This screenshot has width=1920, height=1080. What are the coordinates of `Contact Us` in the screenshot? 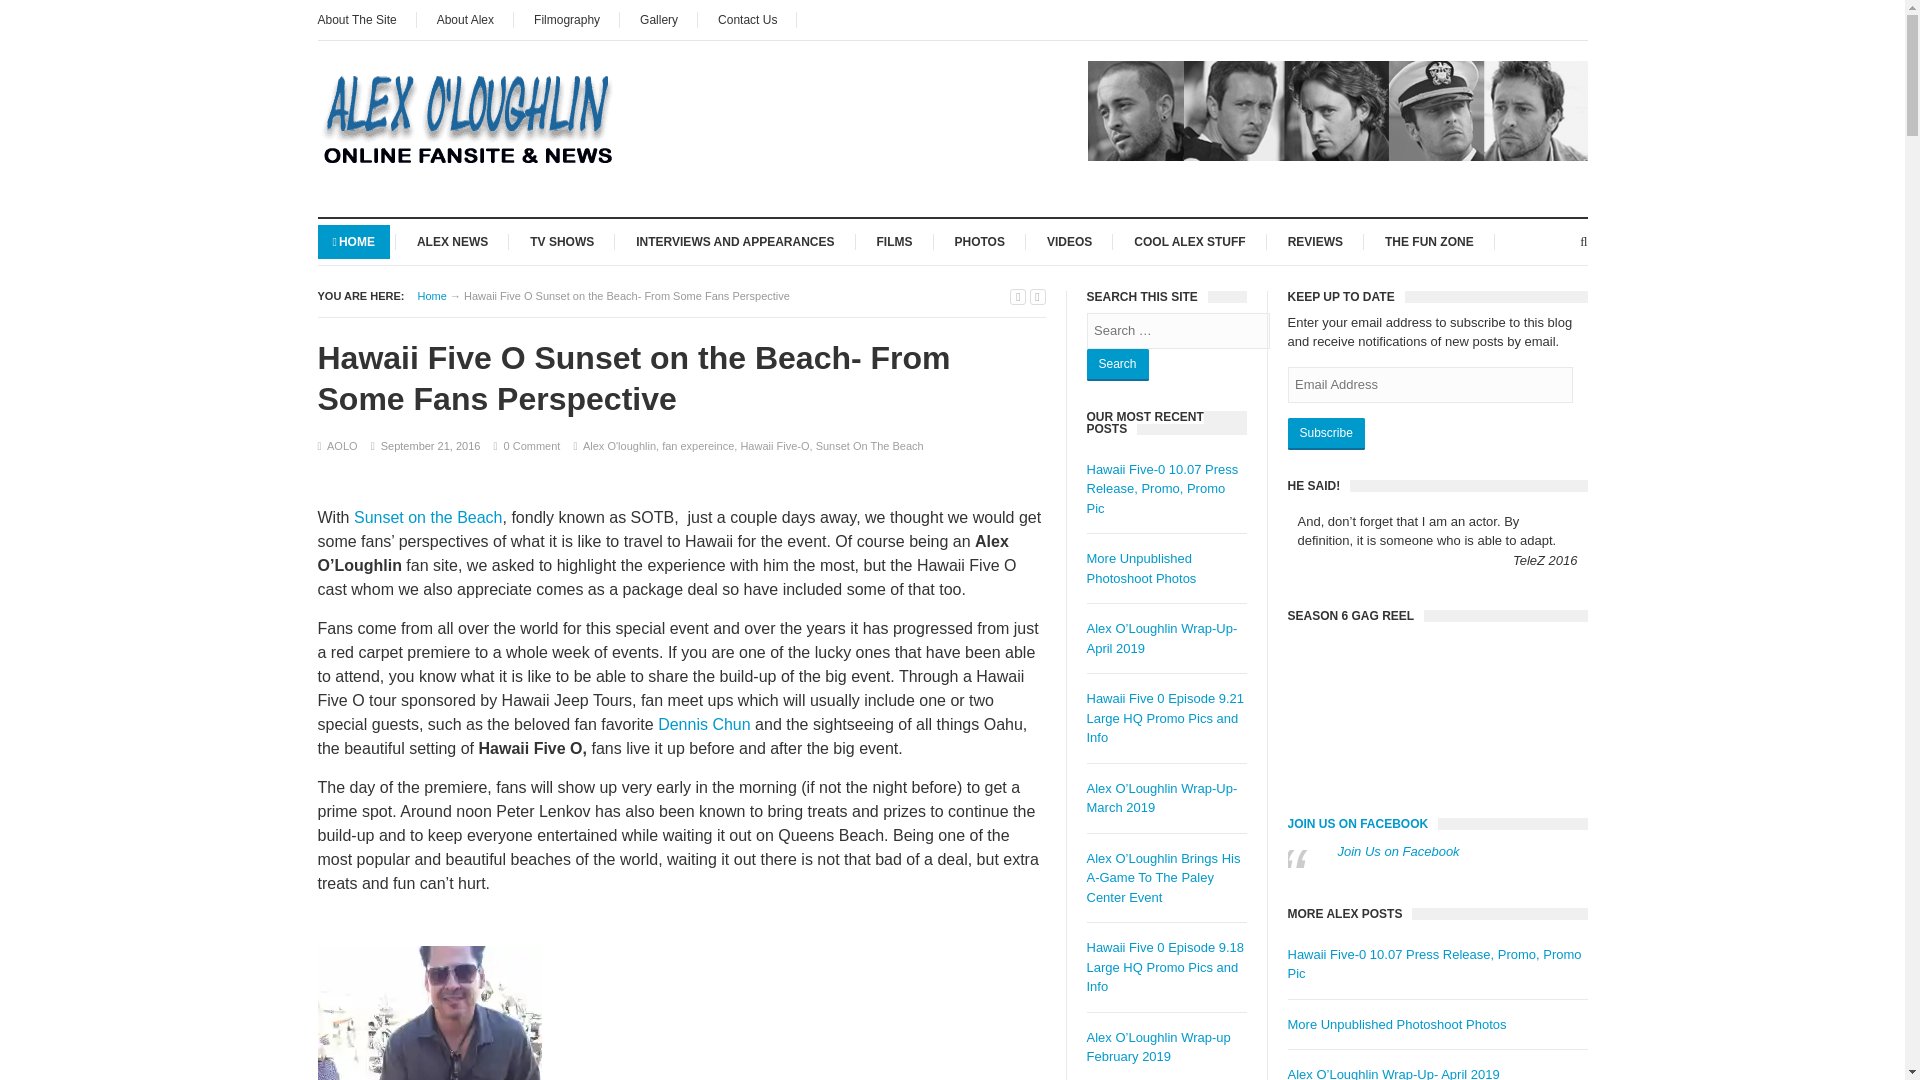 It's located at (747, 20).